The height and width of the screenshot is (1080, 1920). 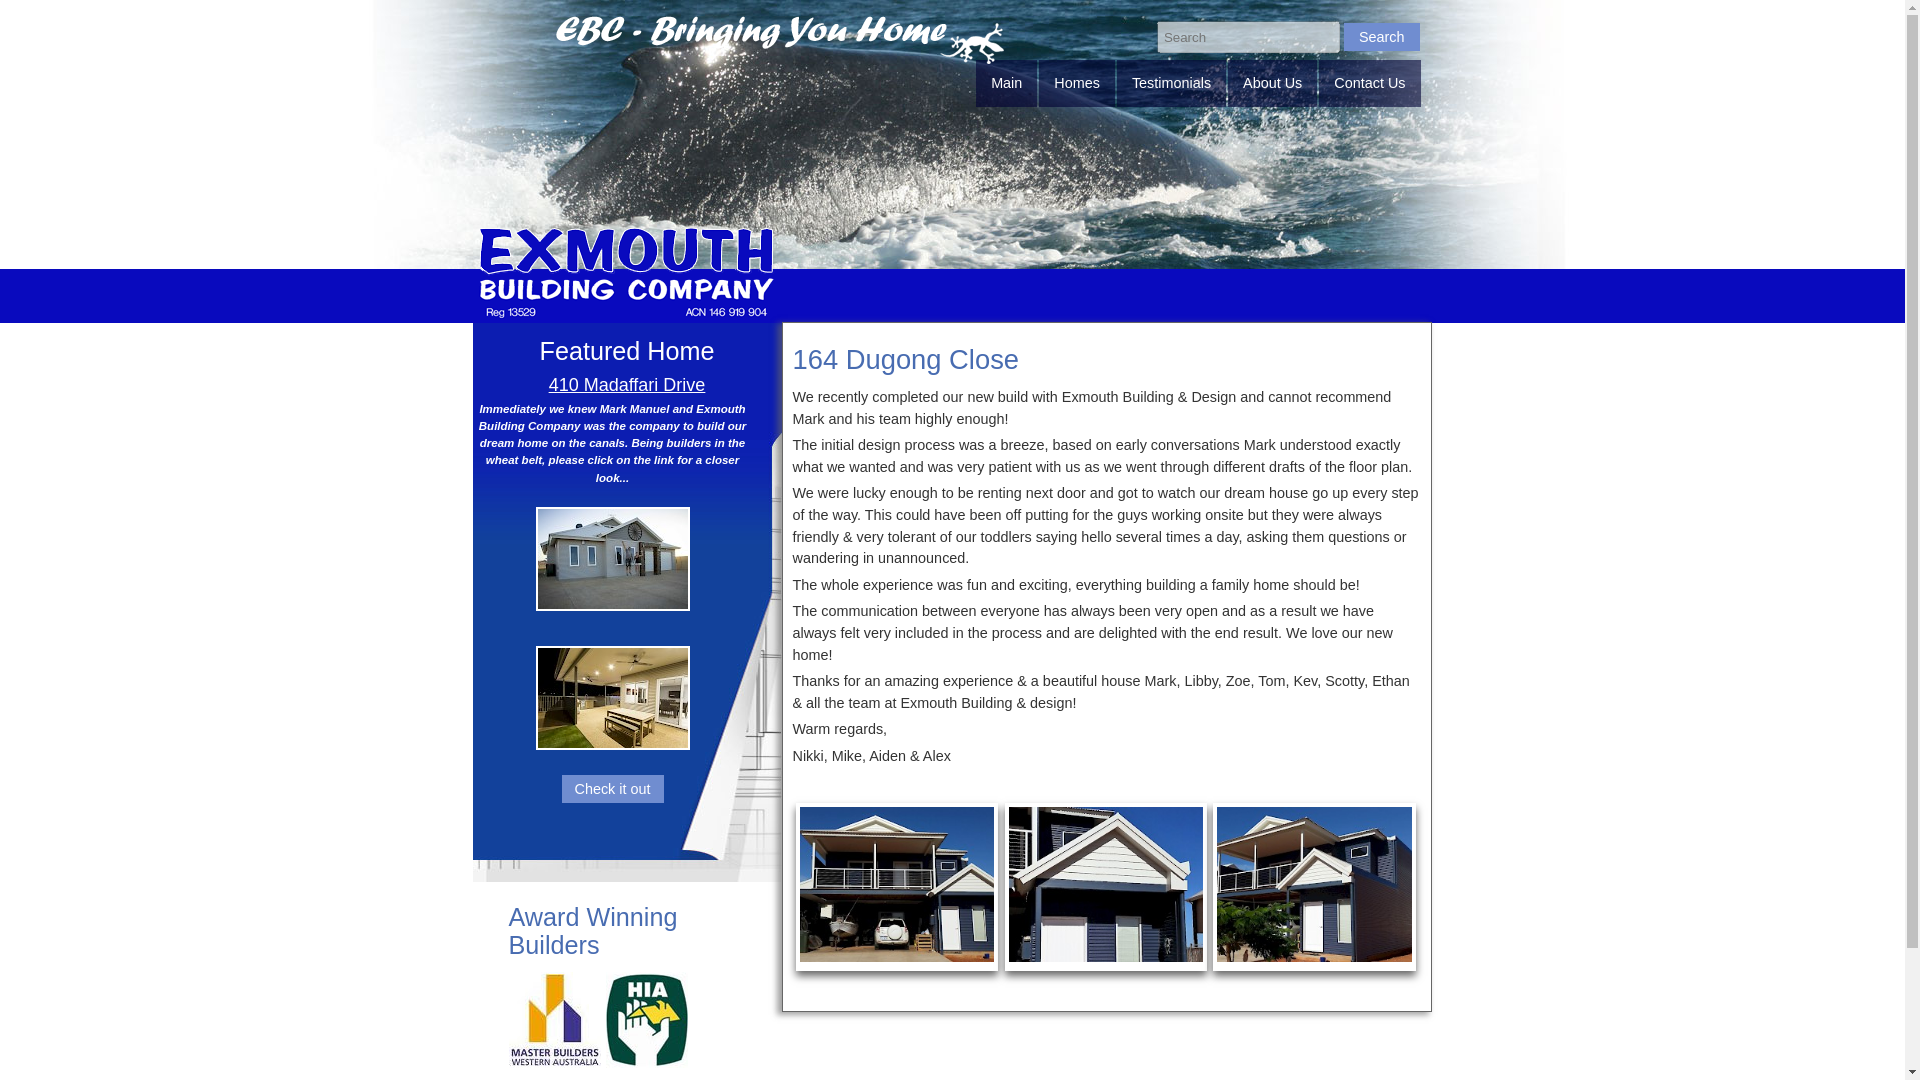 I want to click on Main, so click(x=1006, y=83).